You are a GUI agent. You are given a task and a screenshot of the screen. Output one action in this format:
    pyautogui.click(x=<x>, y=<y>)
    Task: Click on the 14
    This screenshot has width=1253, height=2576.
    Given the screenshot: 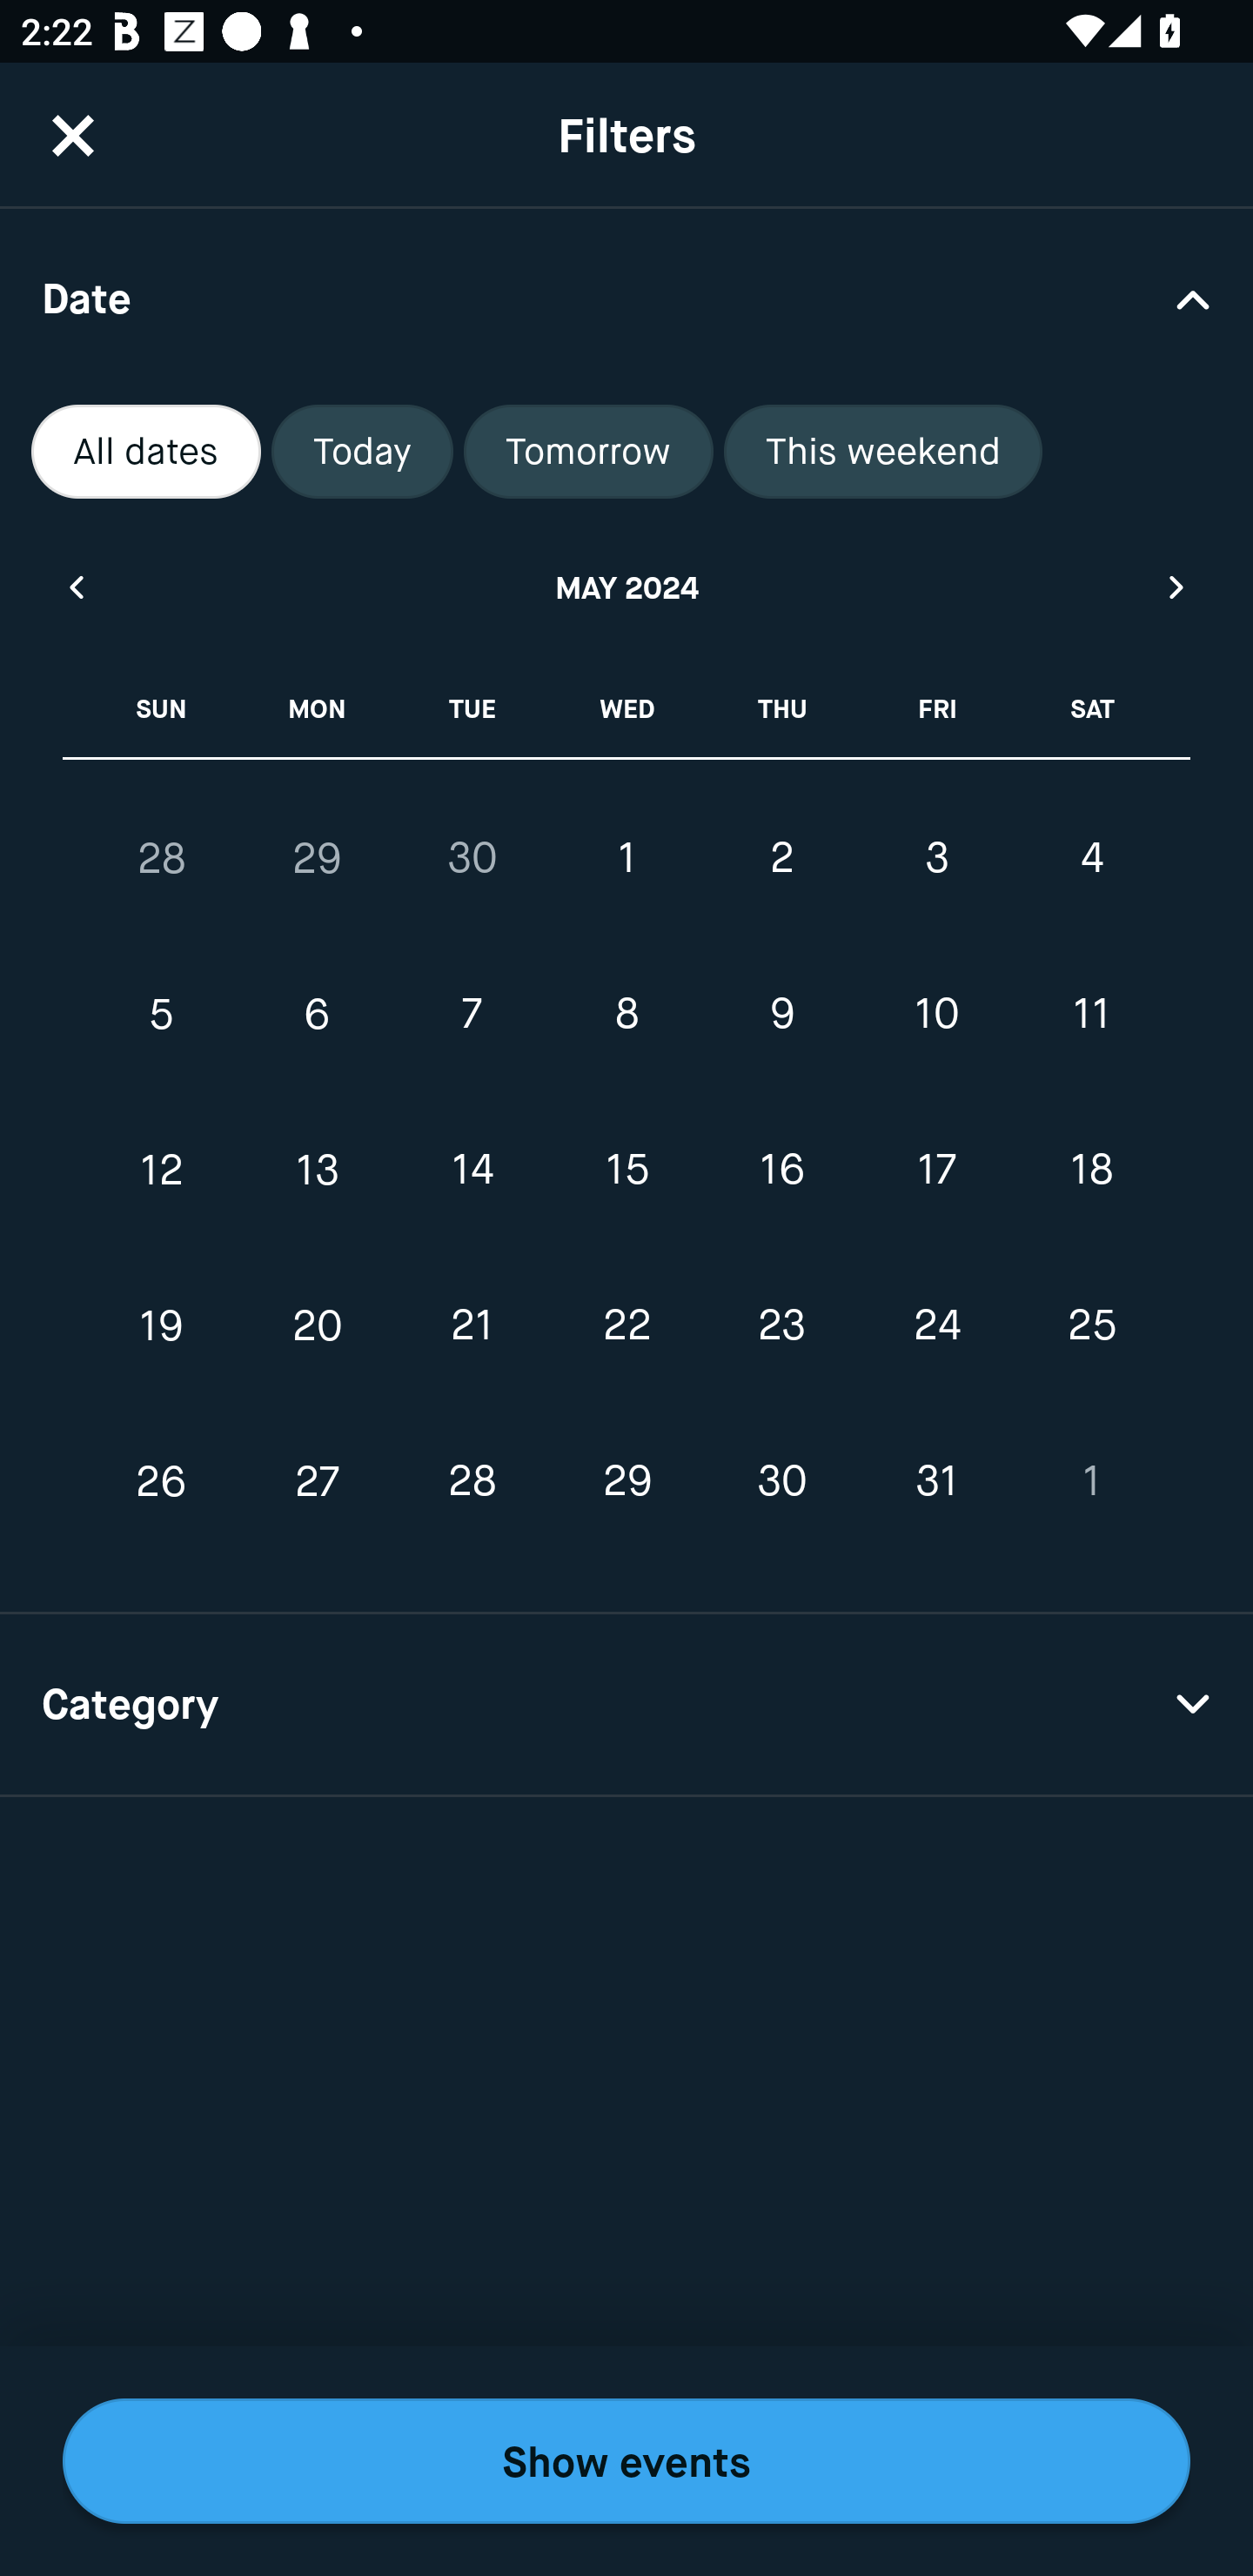 What is the action you would take?
    pyautogui.click(x=472, y=1170)
    